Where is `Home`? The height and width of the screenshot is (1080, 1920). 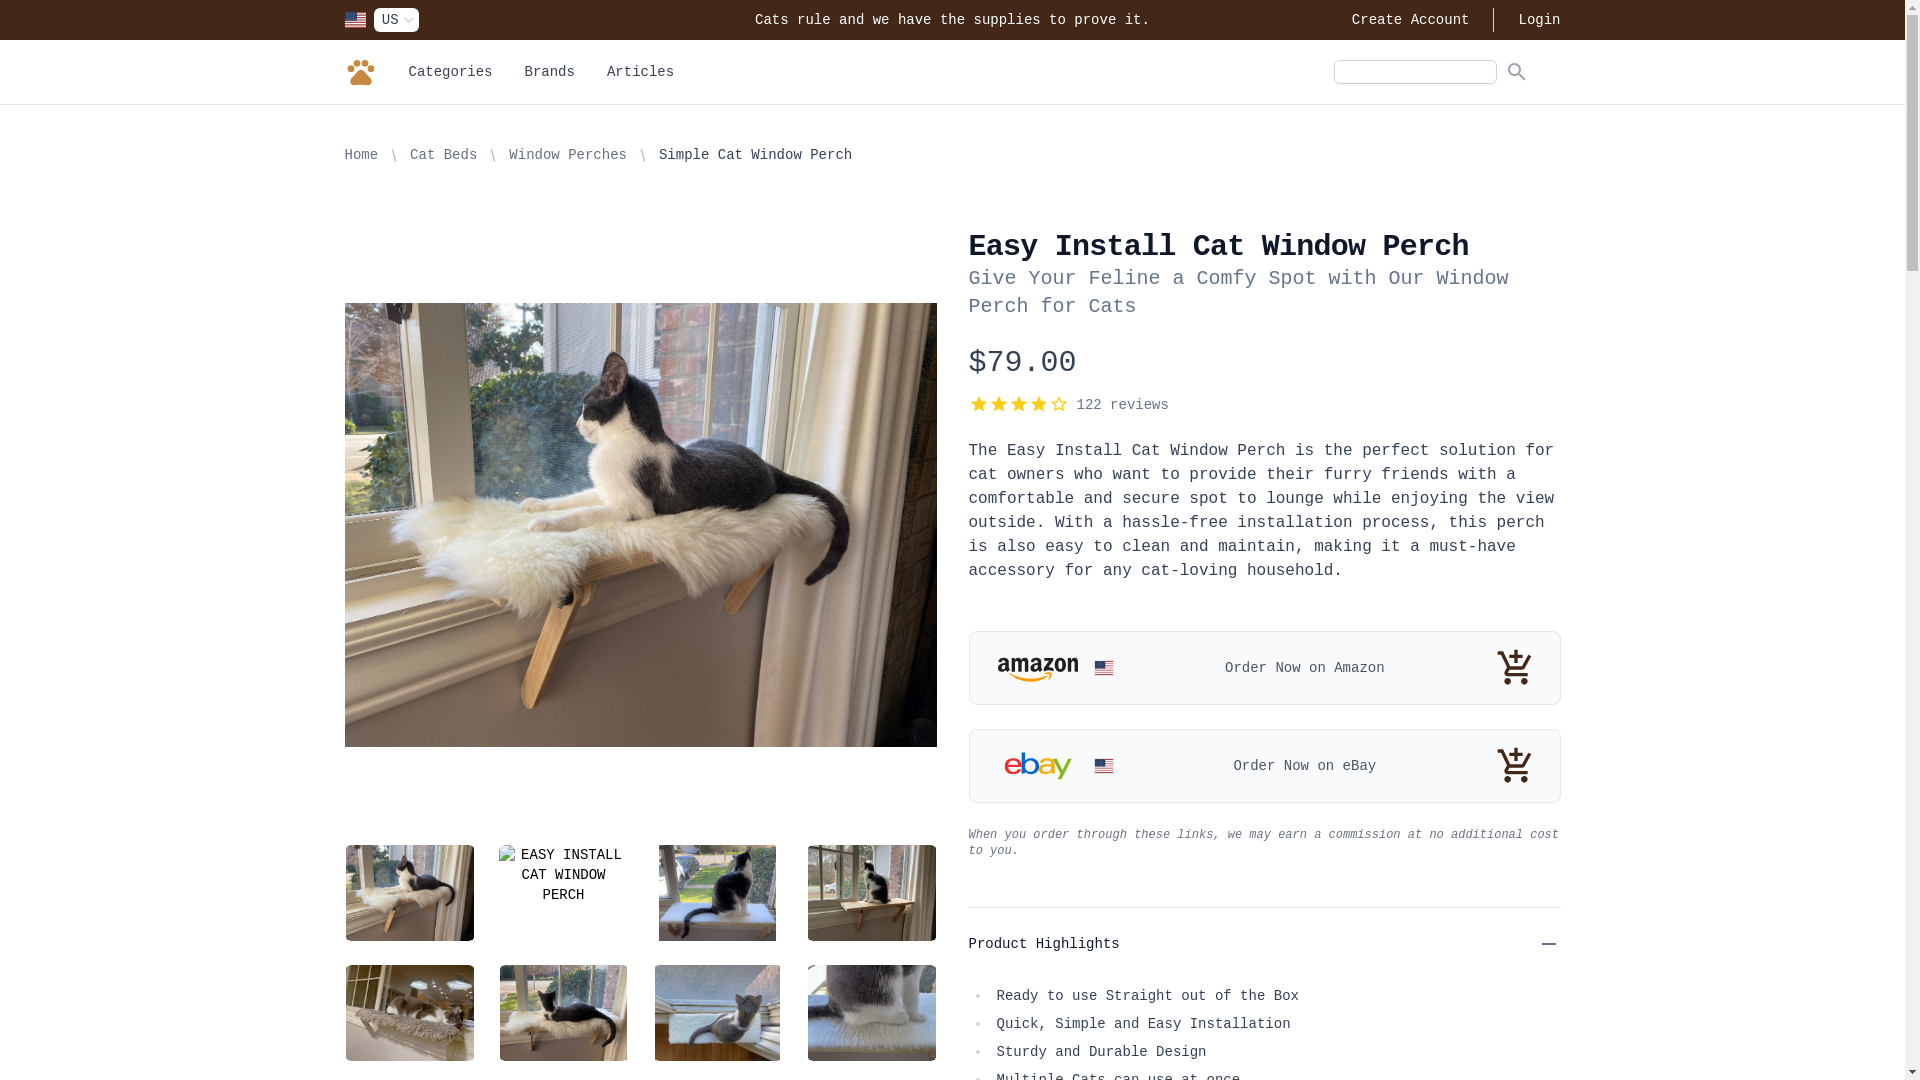 Home is located at coordinates (361, 155).